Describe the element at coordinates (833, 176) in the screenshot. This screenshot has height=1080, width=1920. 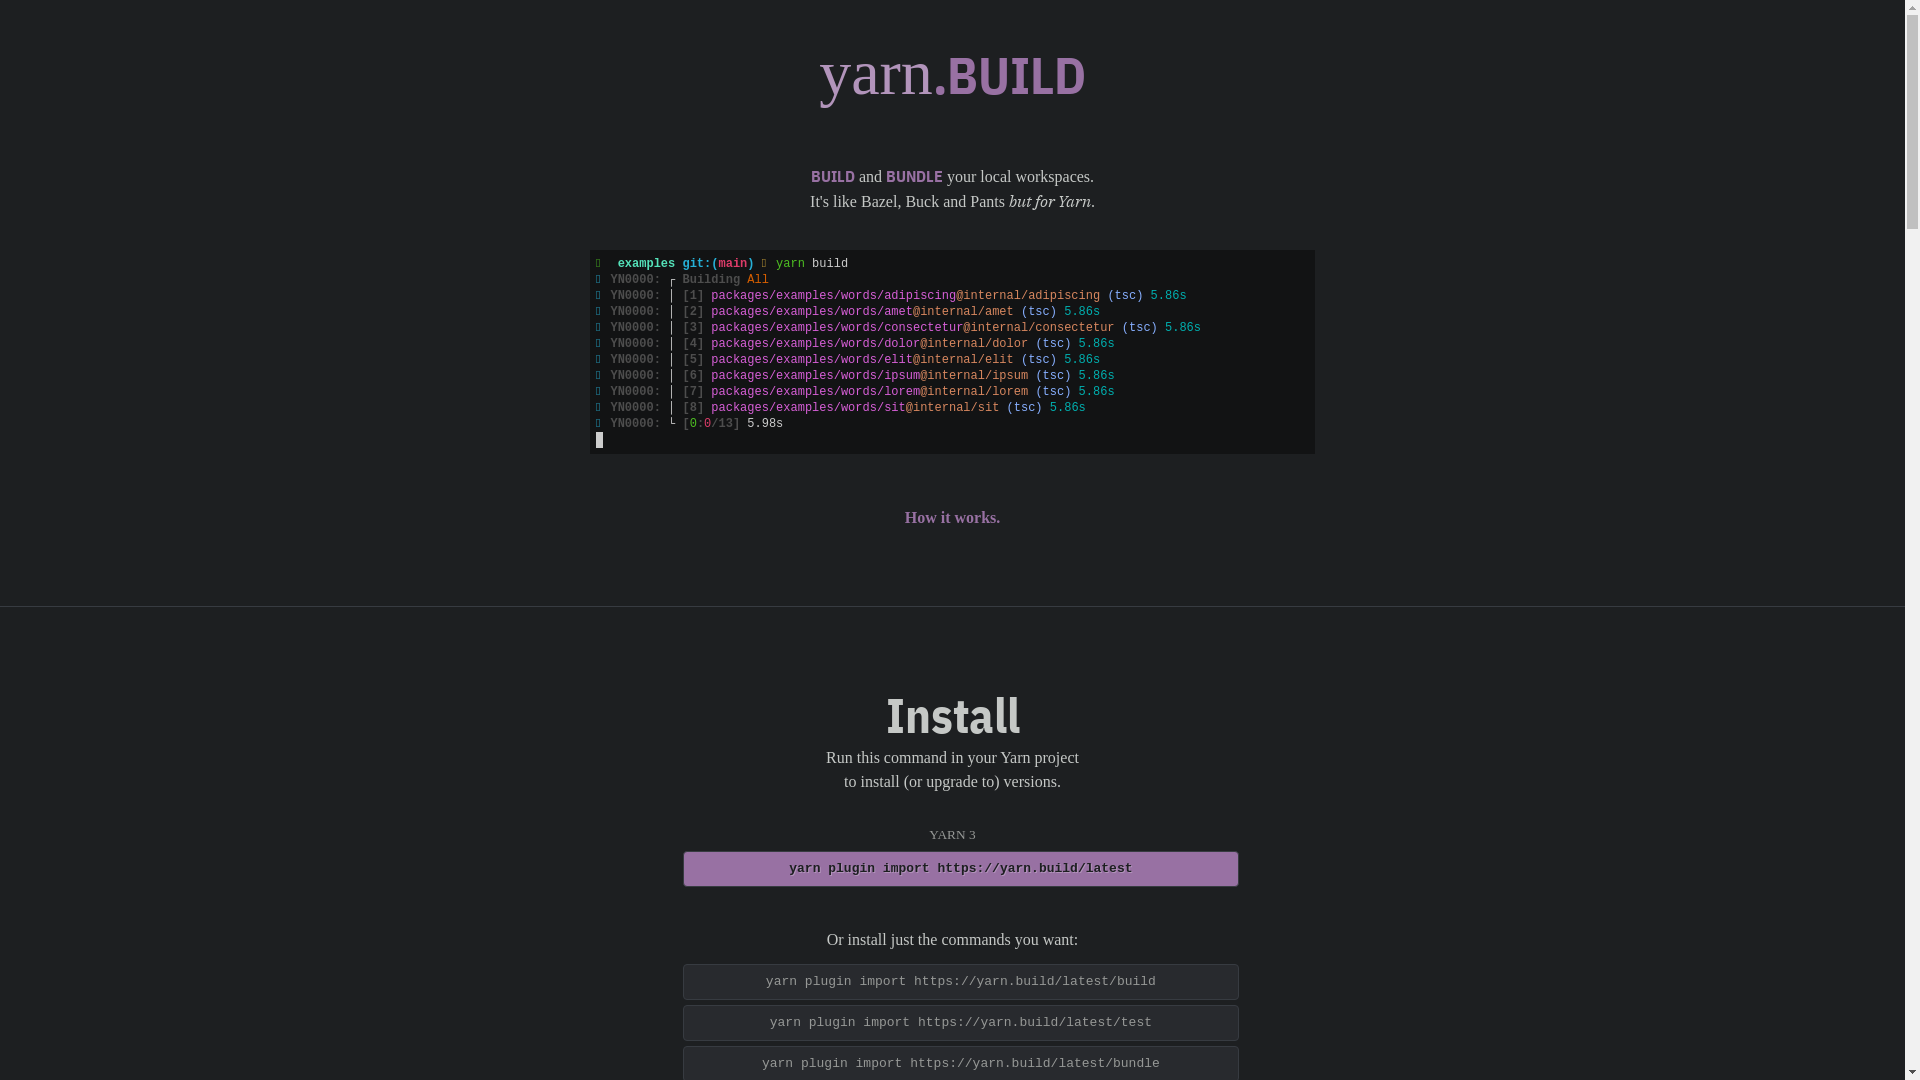
I see `BUILD` at that location.